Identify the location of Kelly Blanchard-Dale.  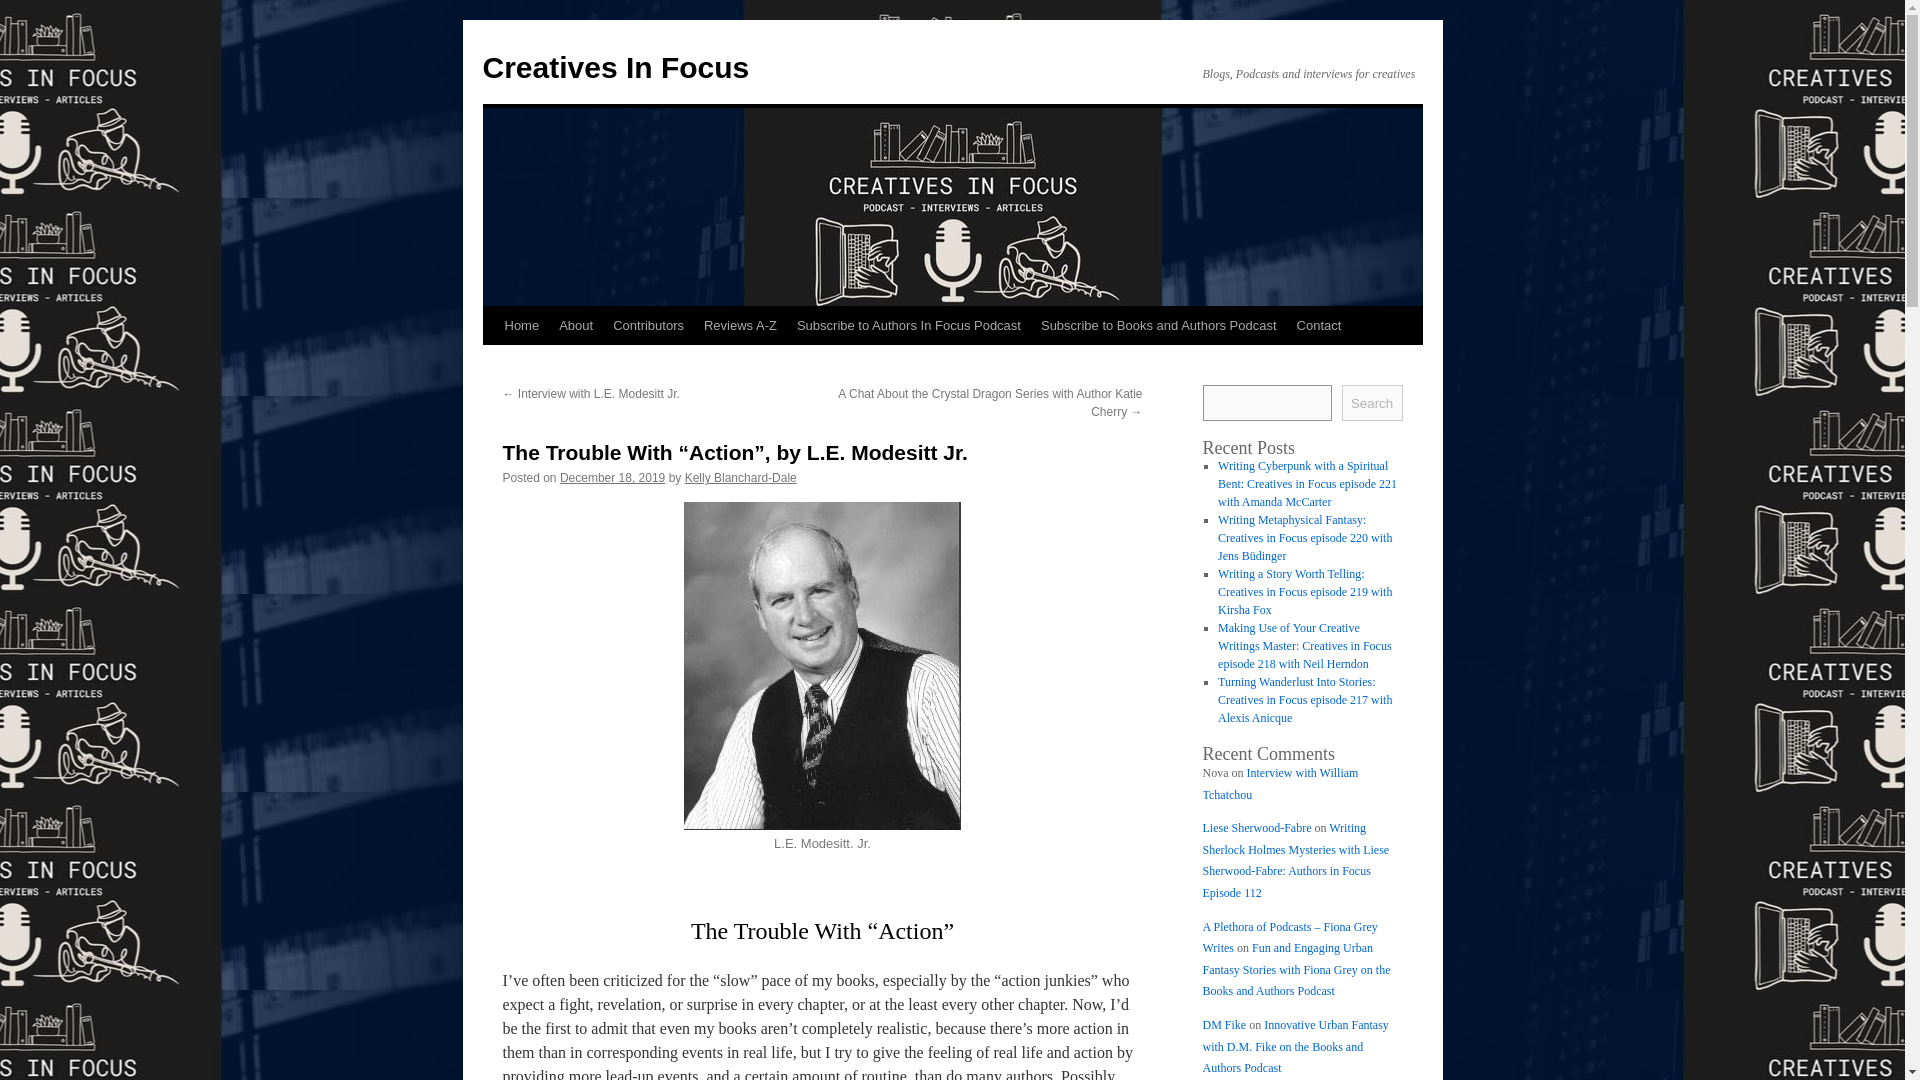
(740, 477).